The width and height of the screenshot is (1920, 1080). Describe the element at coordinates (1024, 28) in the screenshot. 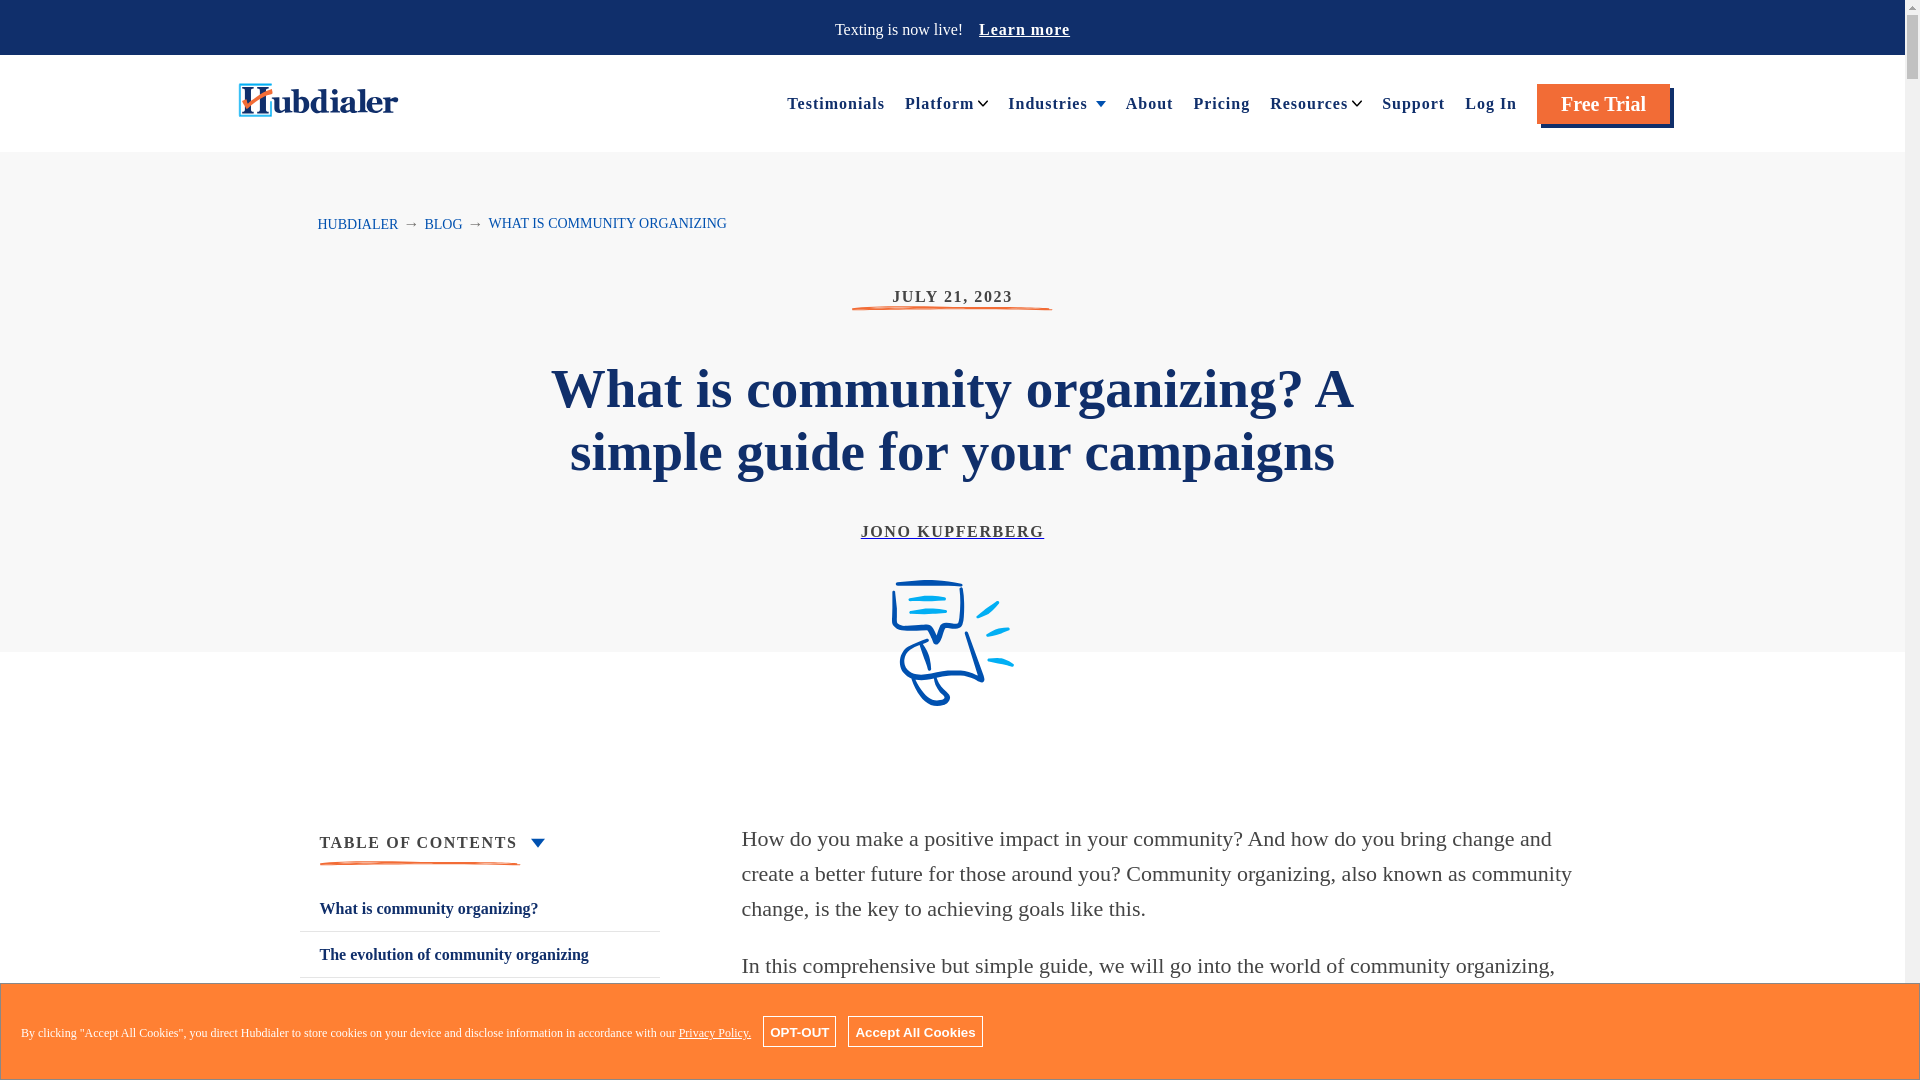

I see `Learn more` at that location.